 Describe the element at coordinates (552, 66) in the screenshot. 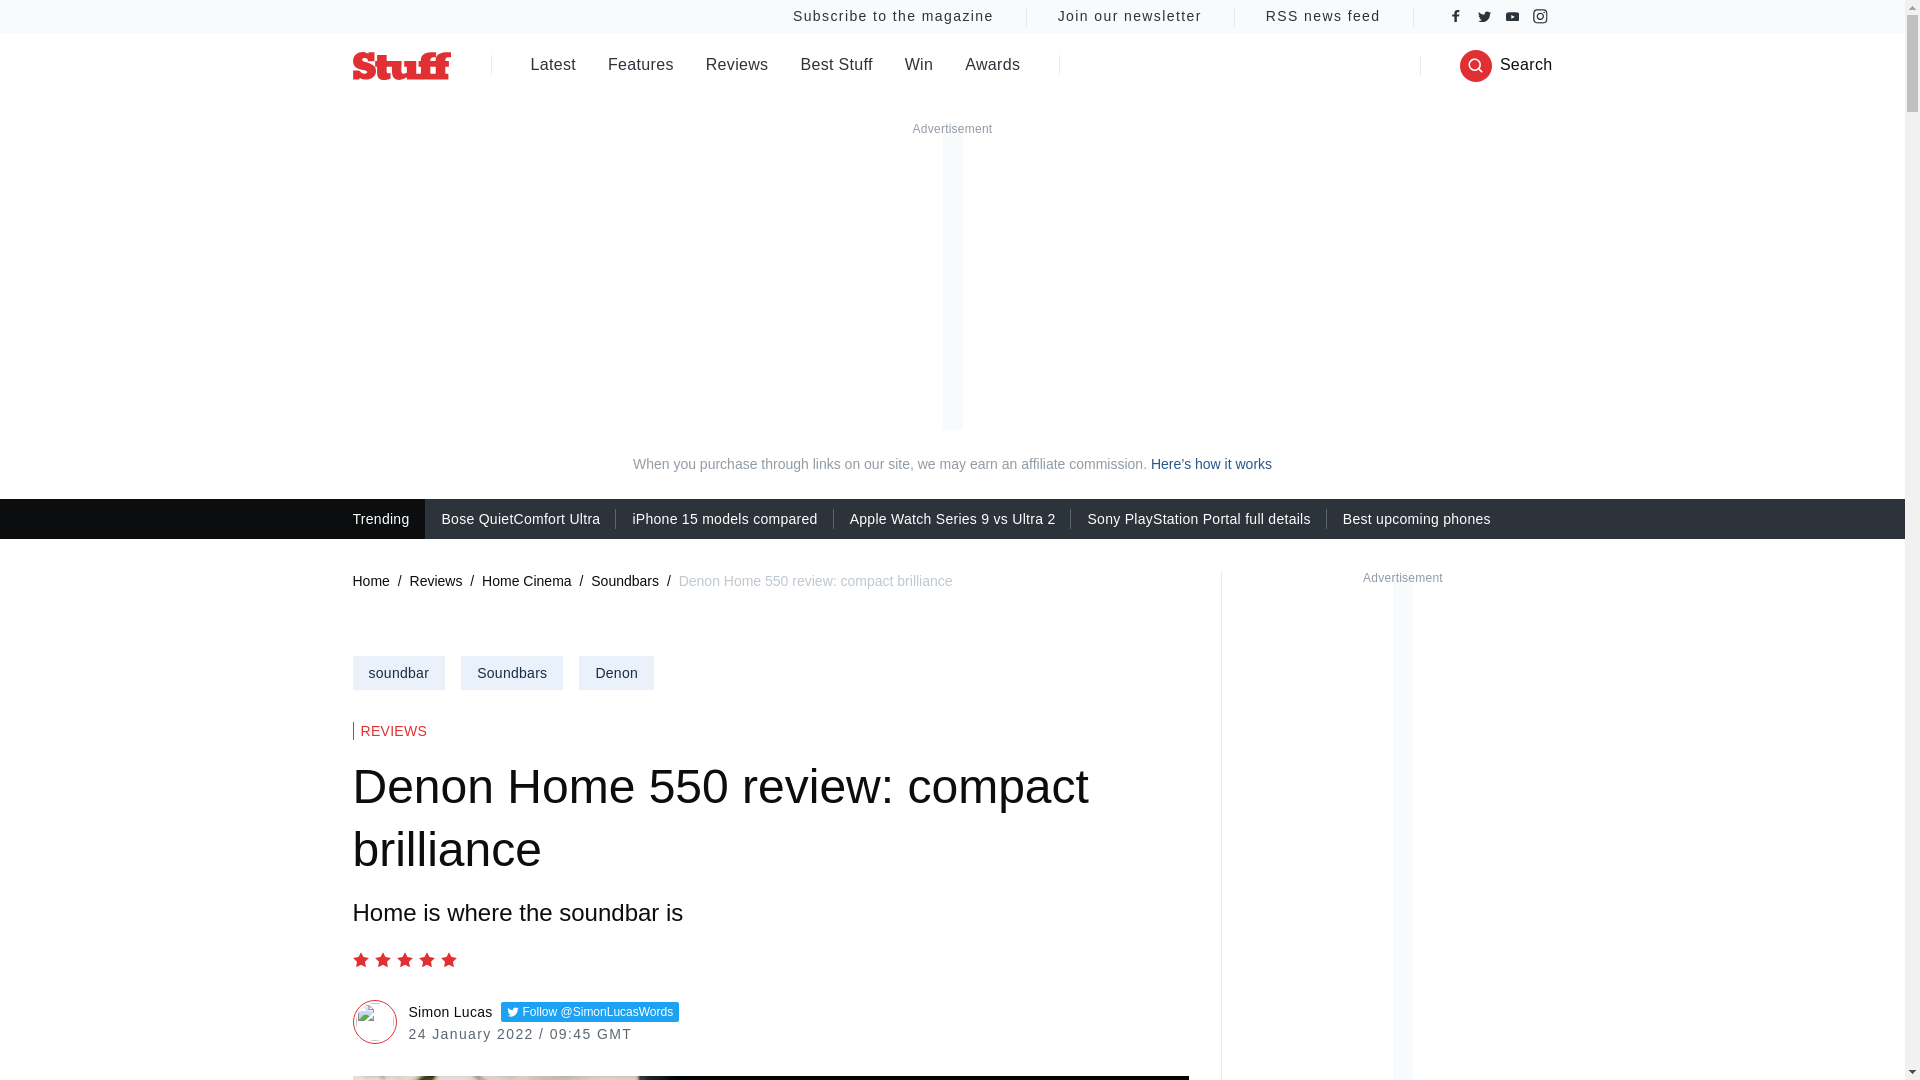

I see `Latest` at that location.